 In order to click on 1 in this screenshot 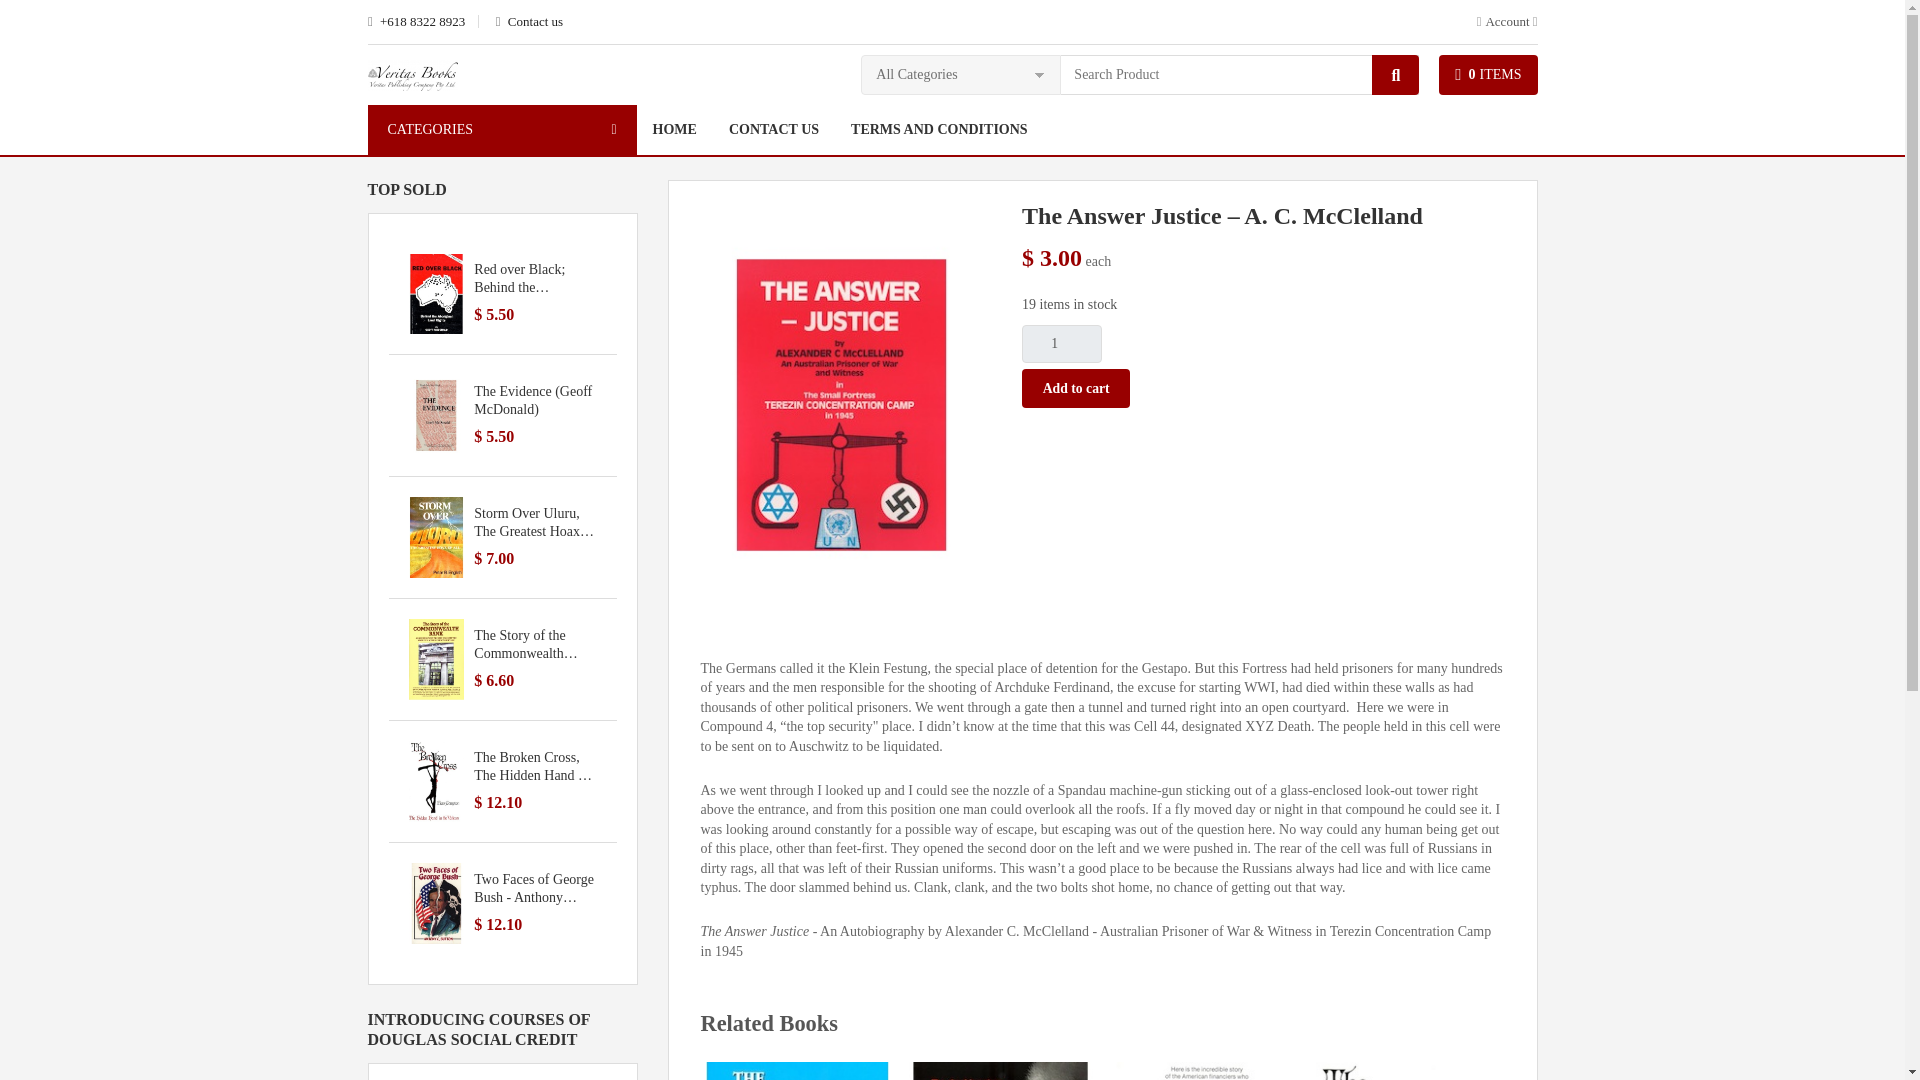, I will do `click(1062, 344)`.